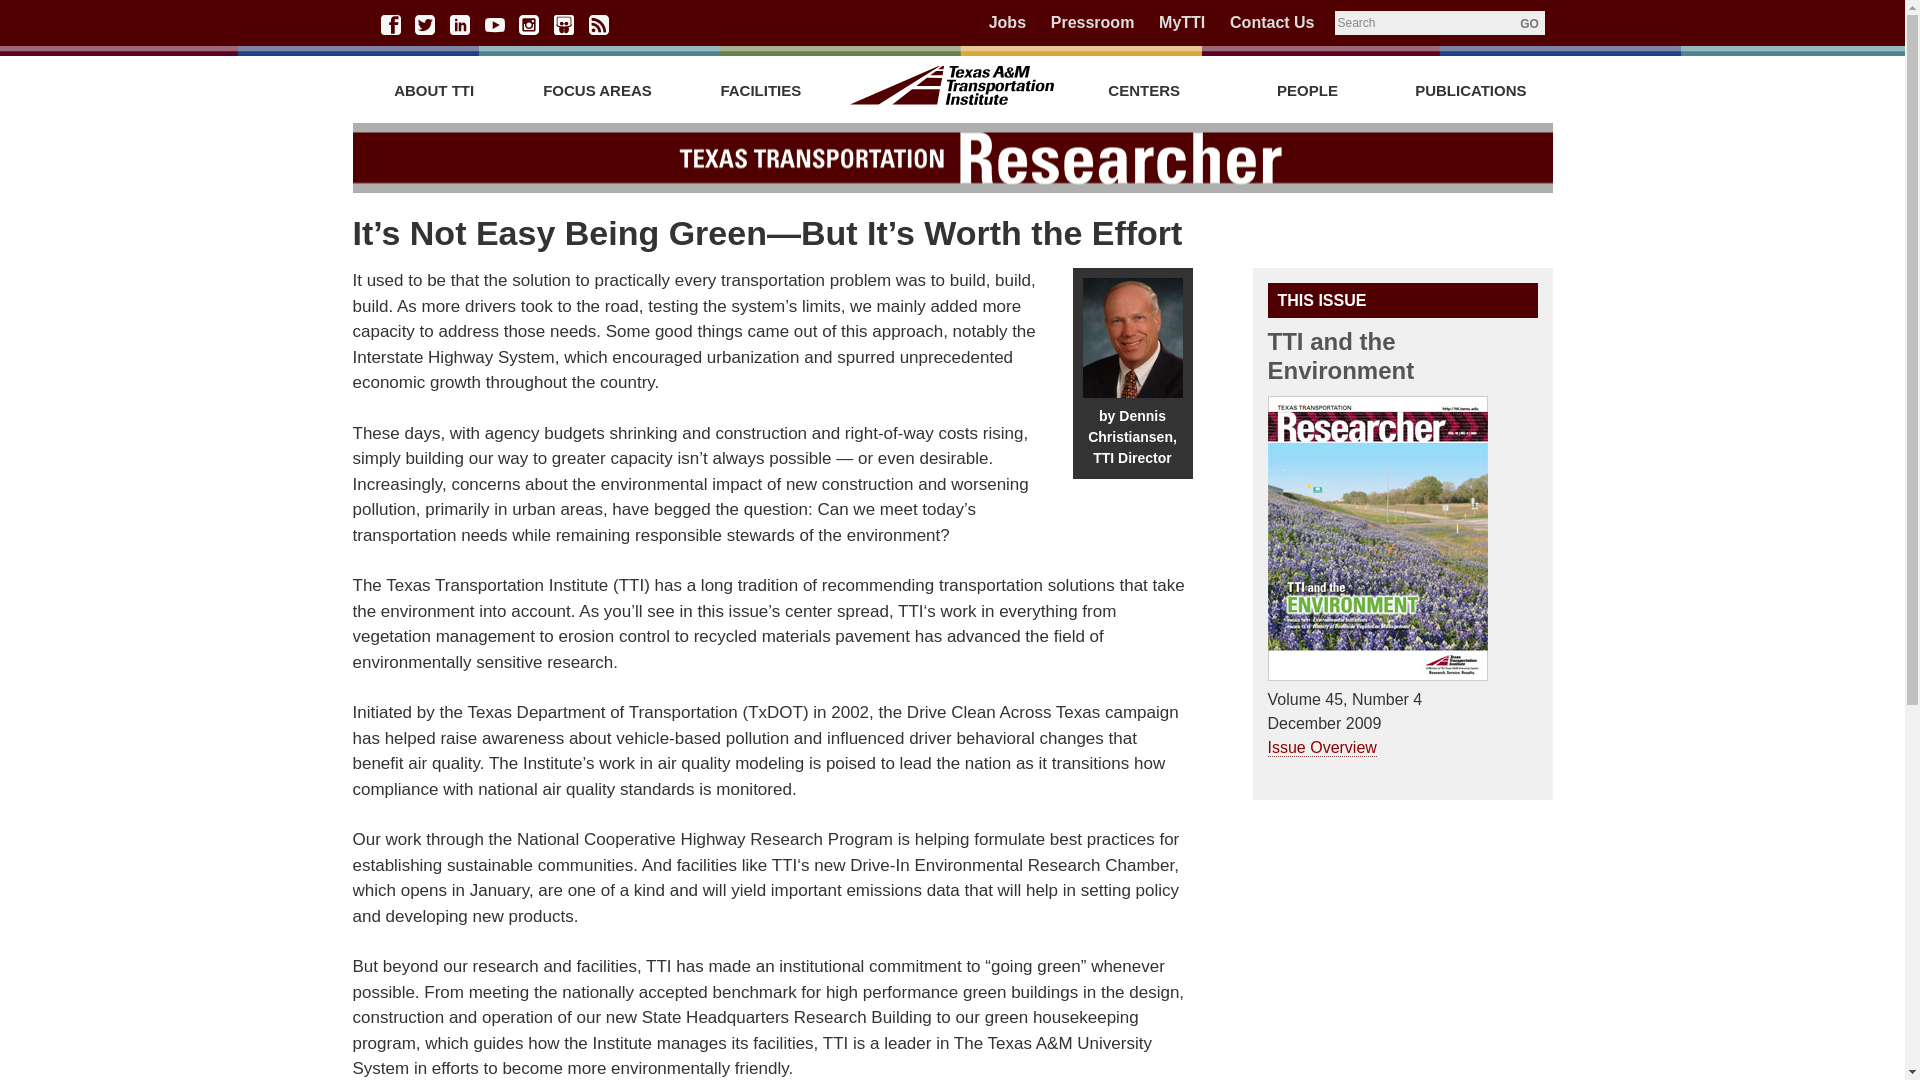 The height and width of the screenshot is (1080, 1920). I want to click on Facebook, so click(390, 24).